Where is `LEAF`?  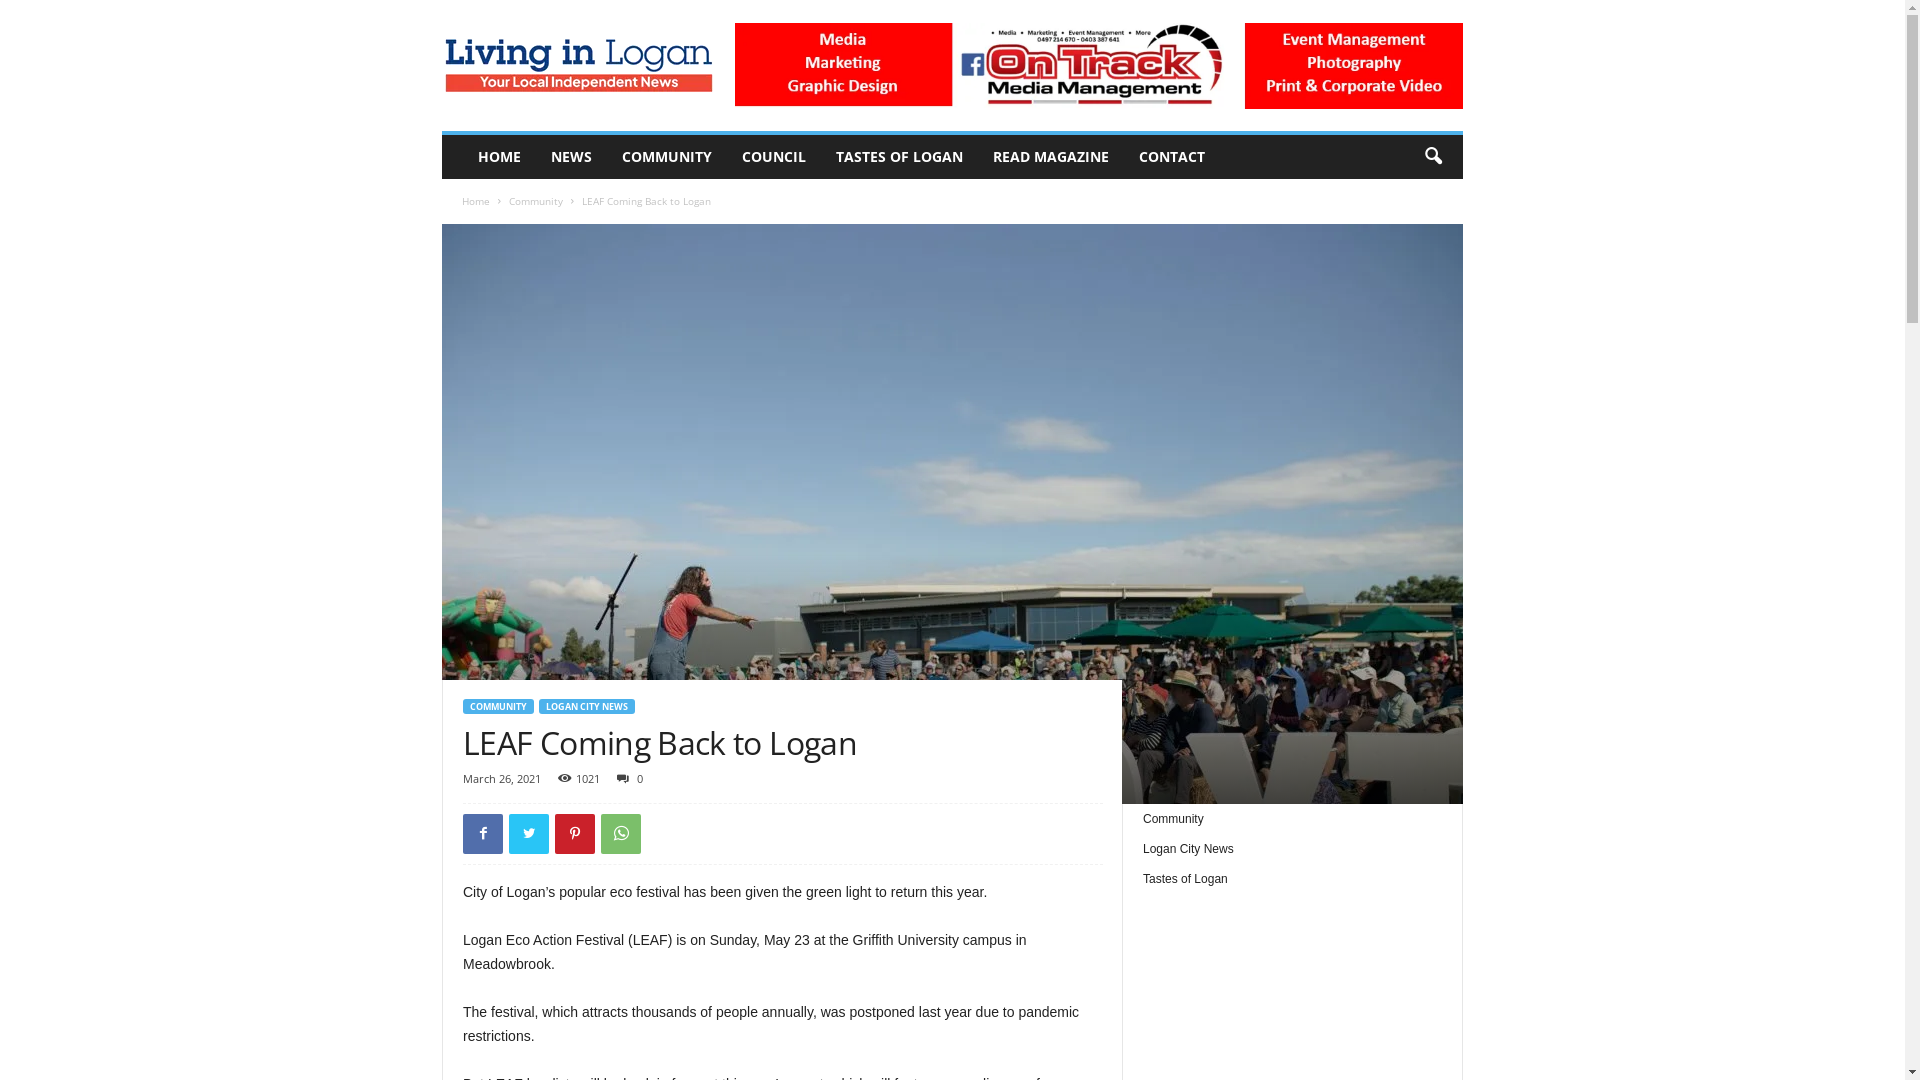 LEAF is located at coordinates (952, 514).